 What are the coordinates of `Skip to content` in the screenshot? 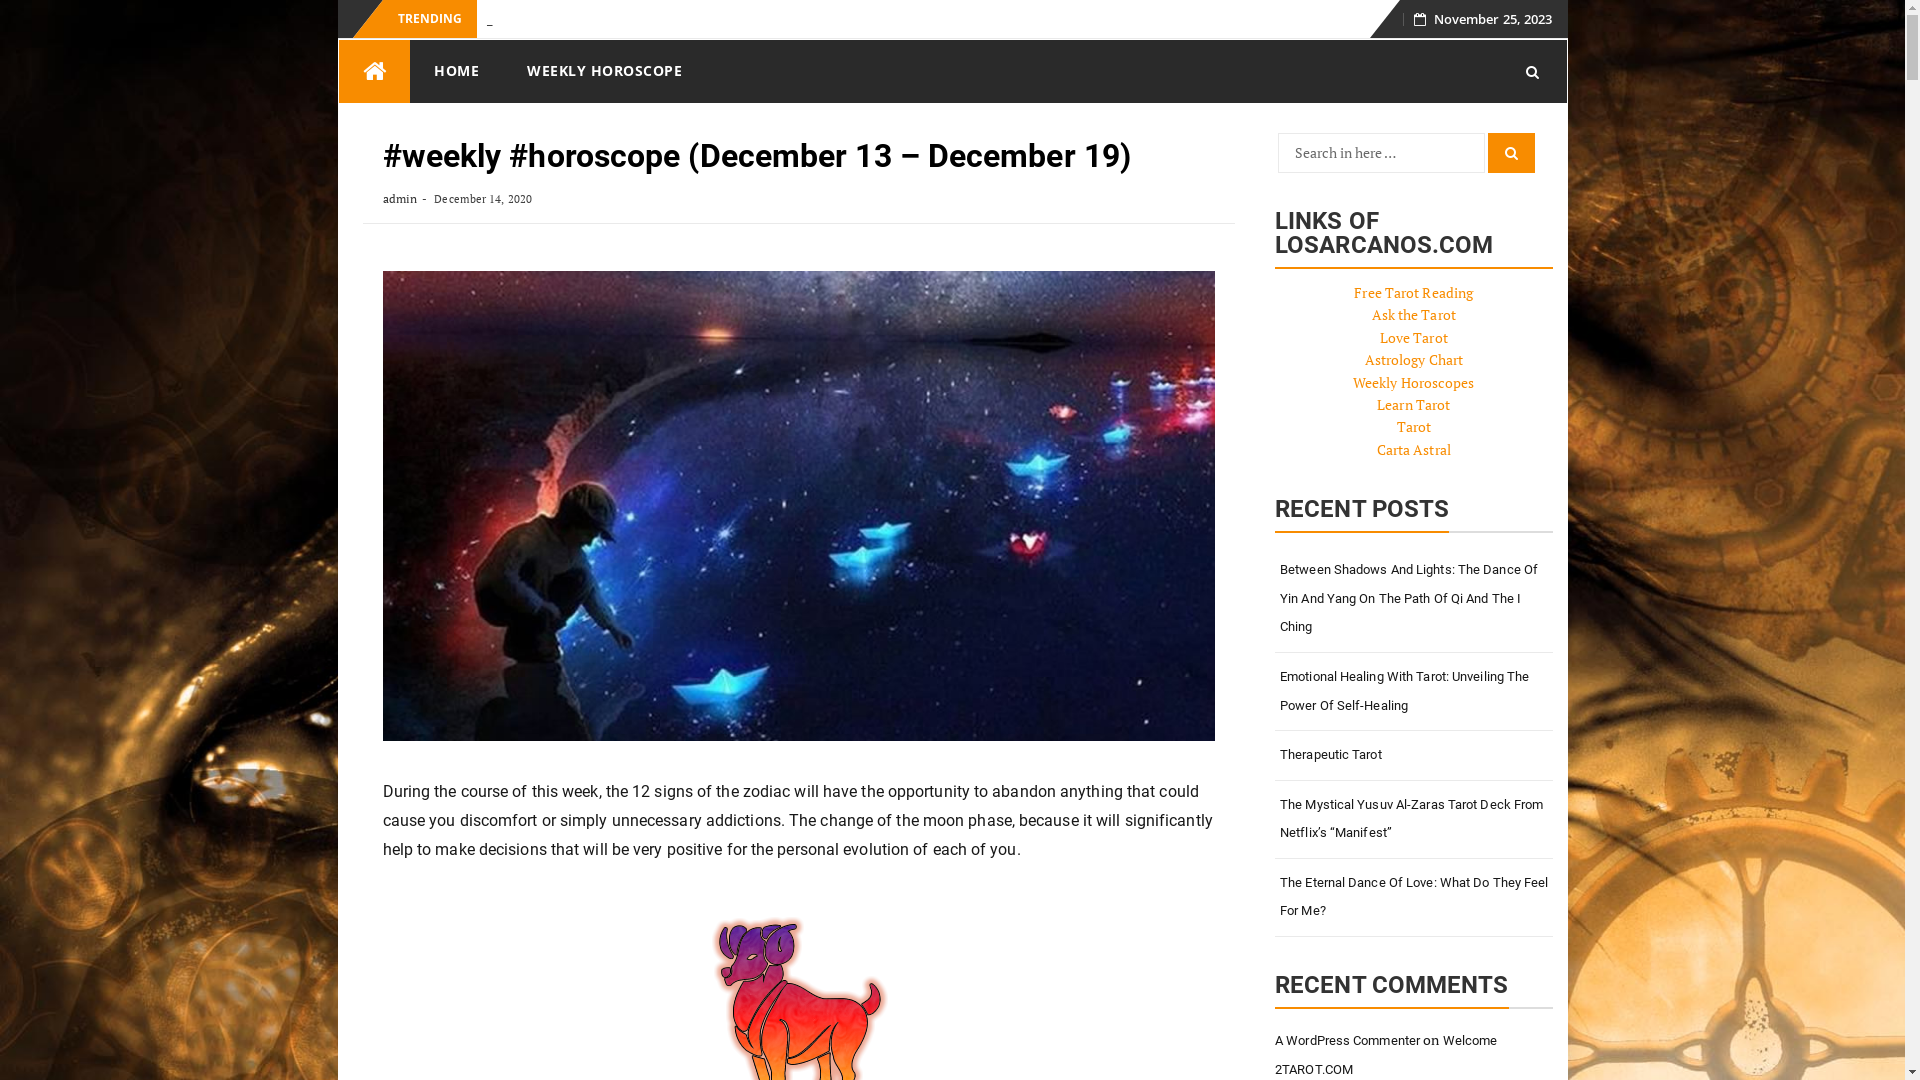 It's located at (1390, 24).